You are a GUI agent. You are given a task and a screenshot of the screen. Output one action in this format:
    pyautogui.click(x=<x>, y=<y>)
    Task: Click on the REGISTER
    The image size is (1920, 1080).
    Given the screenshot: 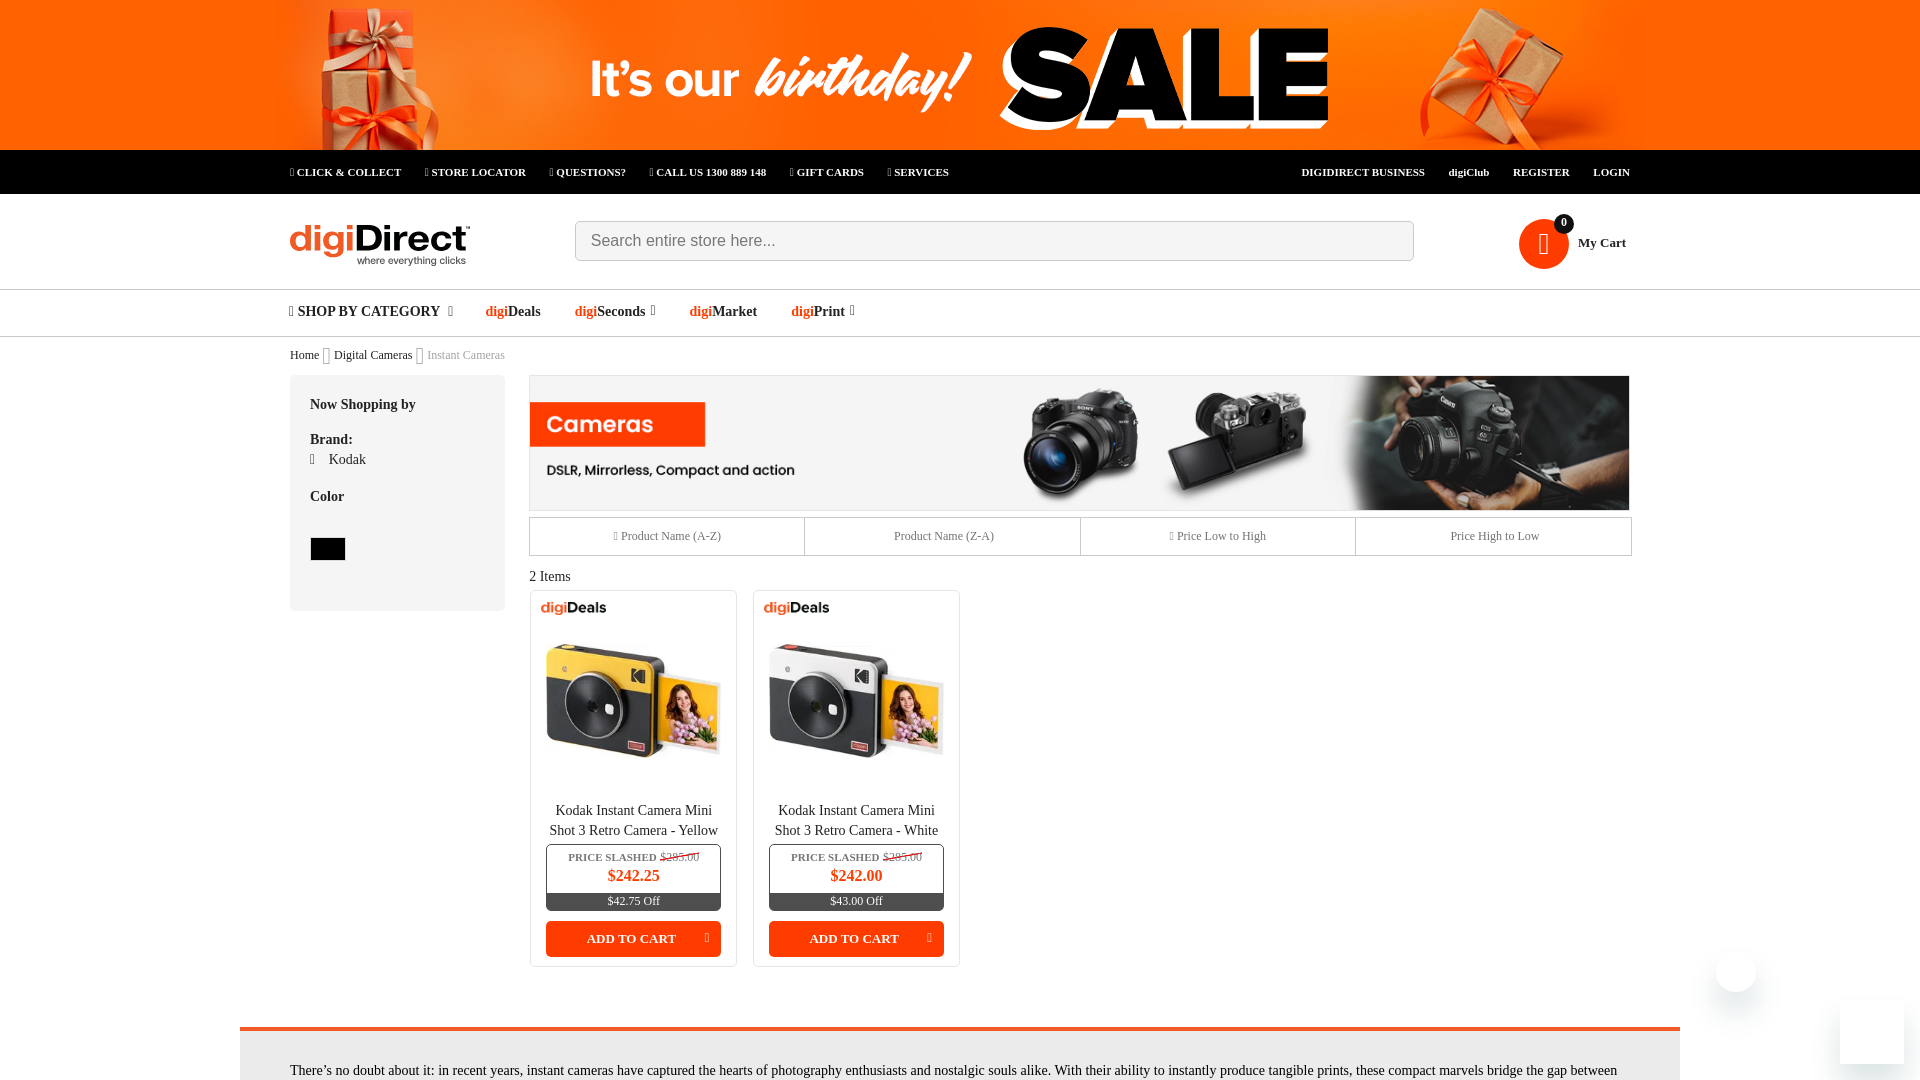 What is the action you would take?
    pyautogui.click(x=1550, y=172)
    